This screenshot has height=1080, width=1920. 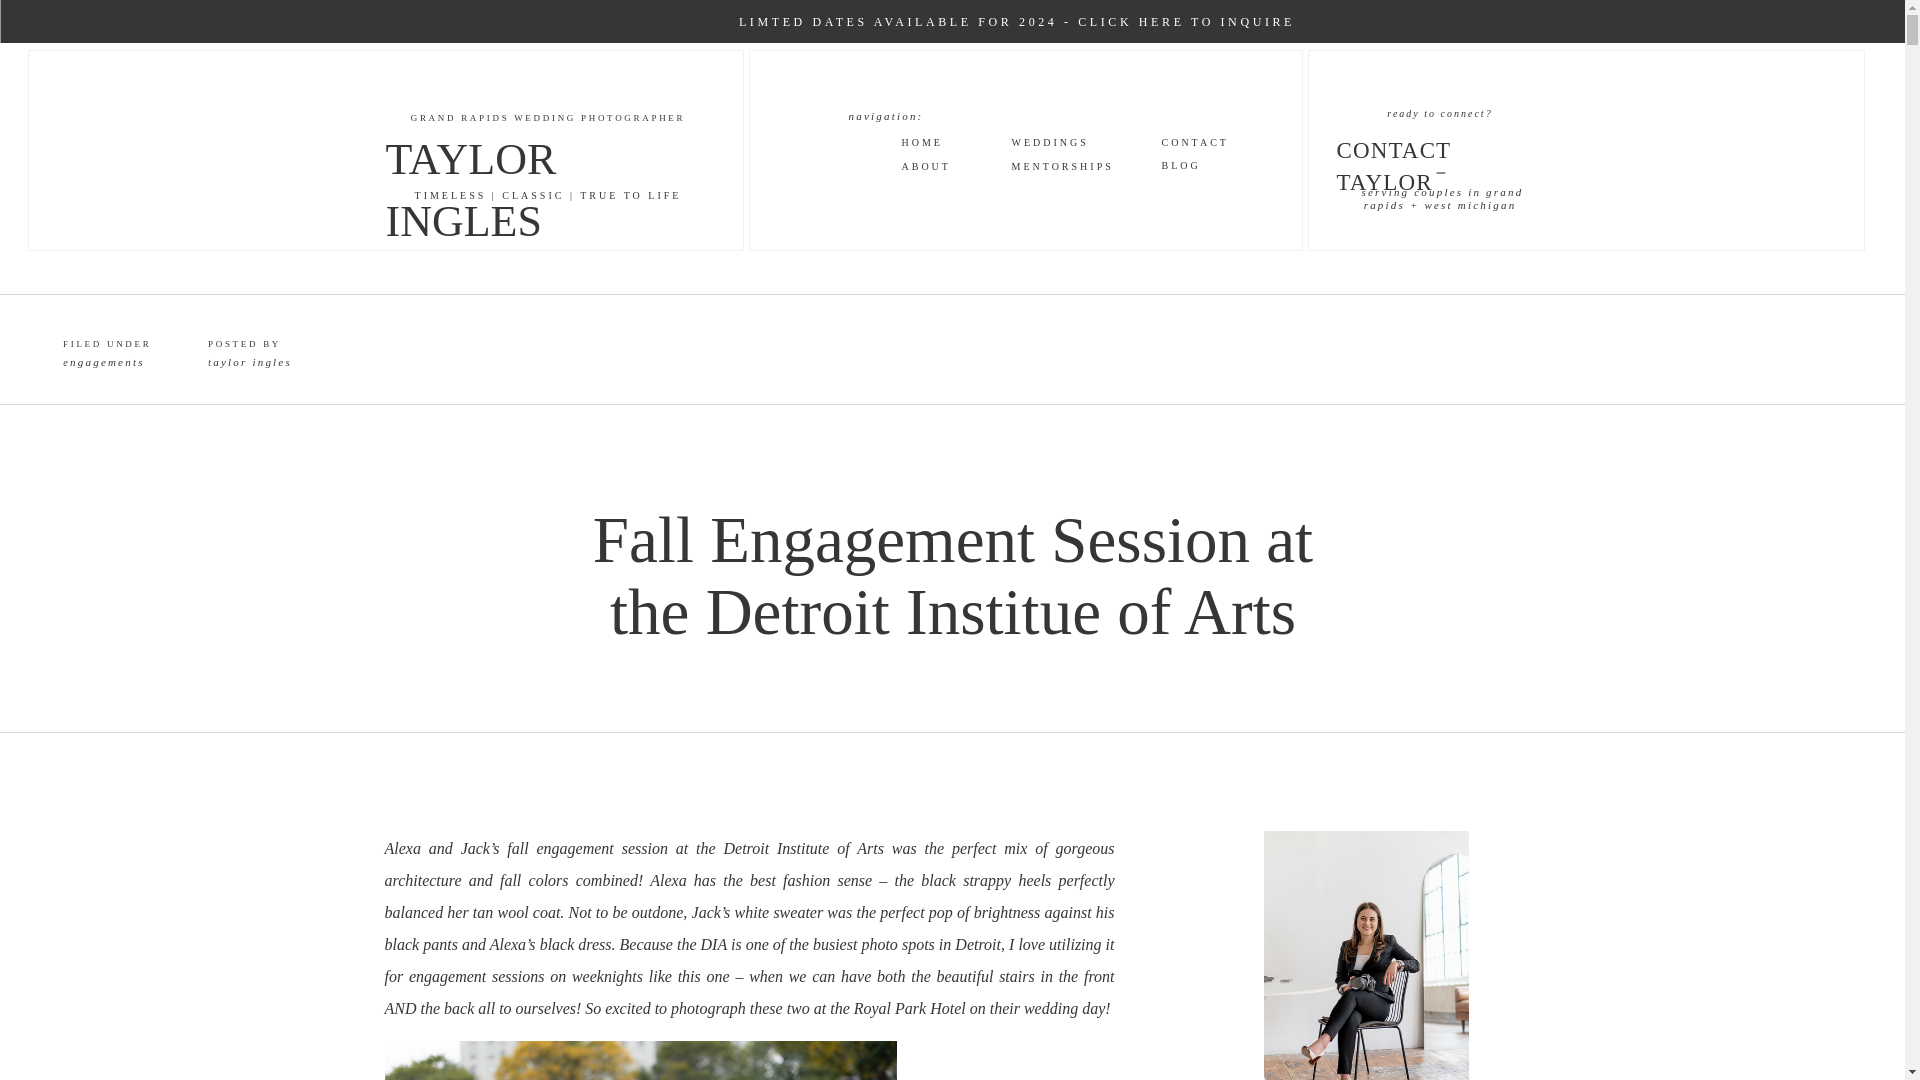 I want to click on TAYLOR INGLES , so click(x=556, y=150).